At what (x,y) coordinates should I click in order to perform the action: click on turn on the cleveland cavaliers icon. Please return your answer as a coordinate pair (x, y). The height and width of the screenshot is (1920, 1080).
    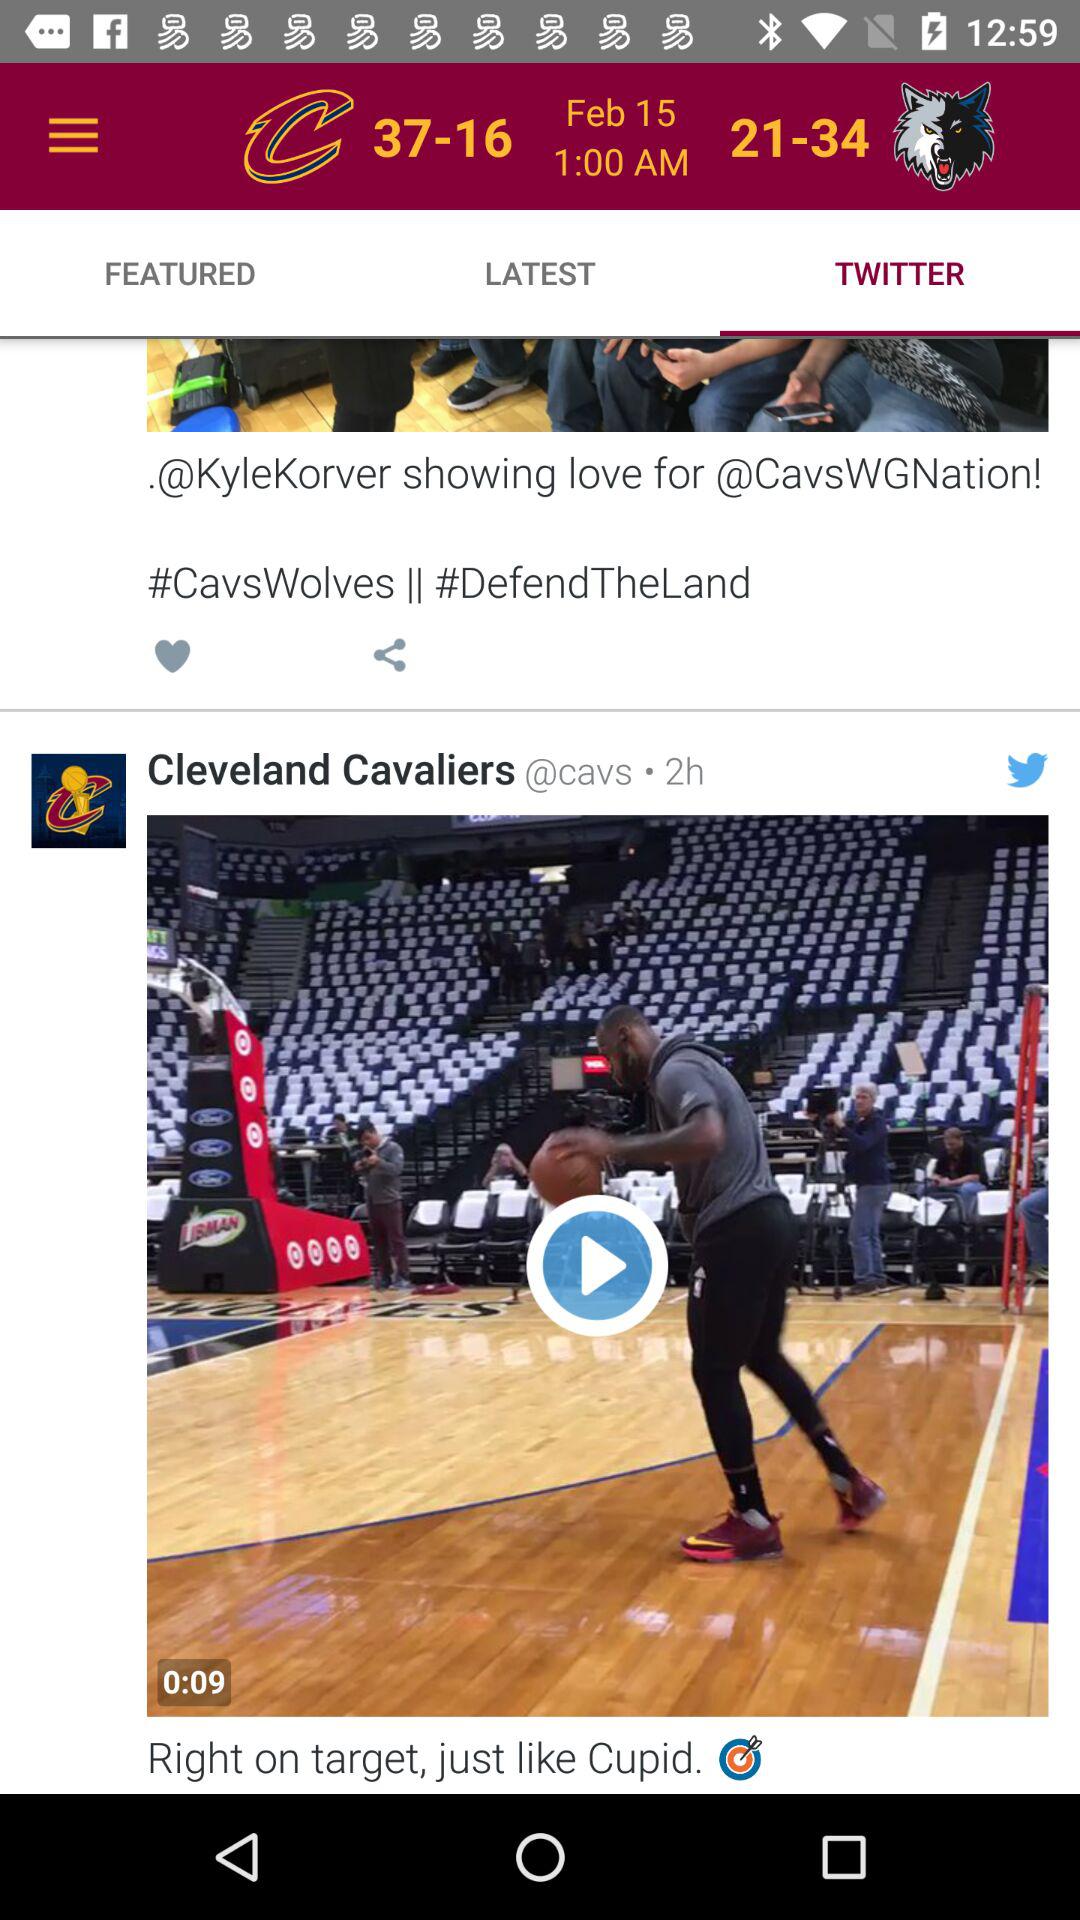
    Looking at the image, I should click on (331, 768).